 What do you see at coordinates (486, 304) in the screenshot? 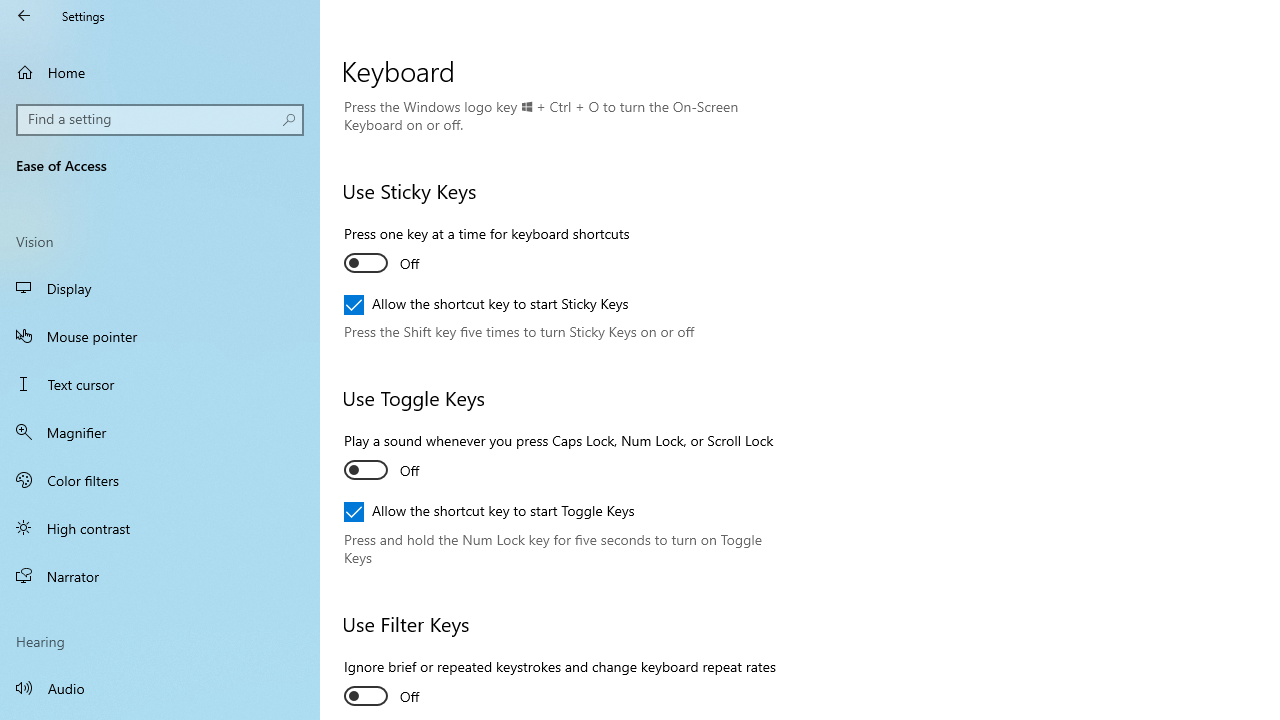
I see `Allow the shortcut key to start Sticky Keys` at bounding box center [486, 304].